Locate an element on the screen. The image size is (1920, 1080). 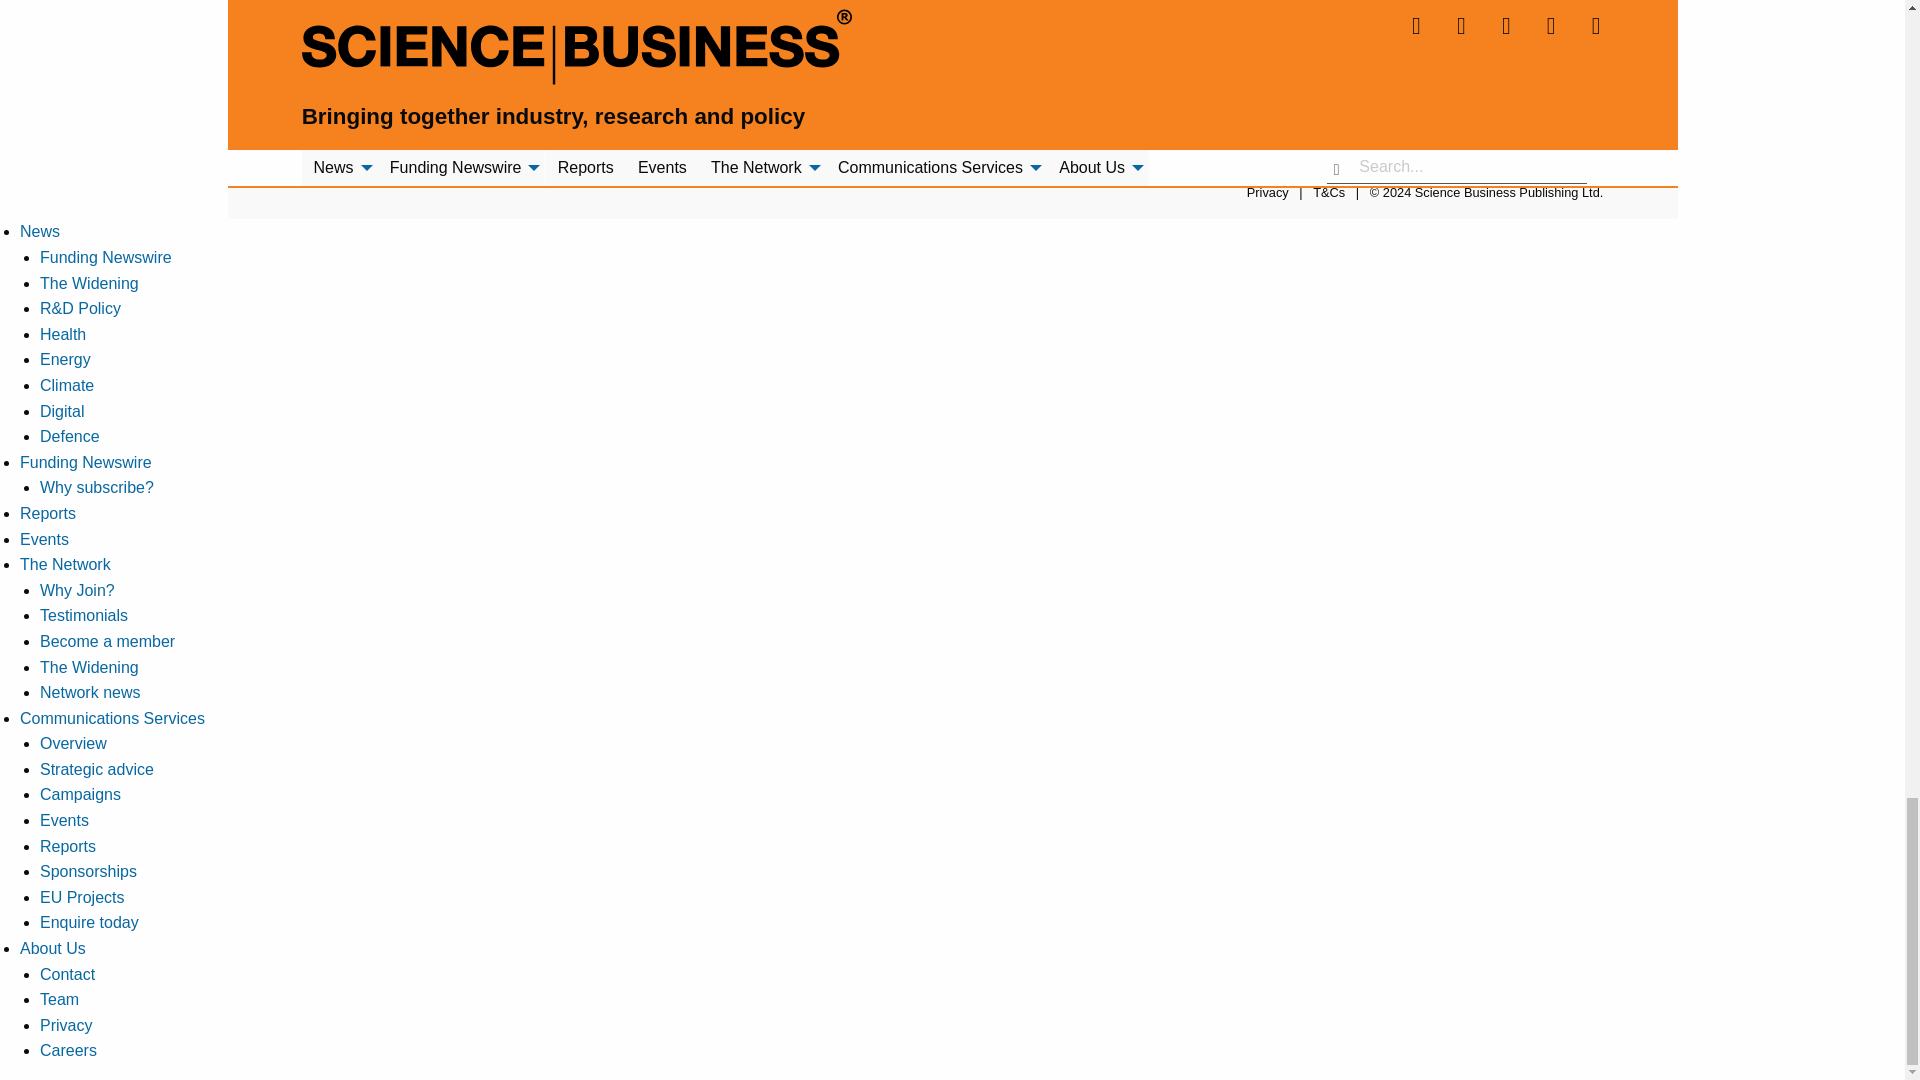
Home is located at coordinates (1352, 112).